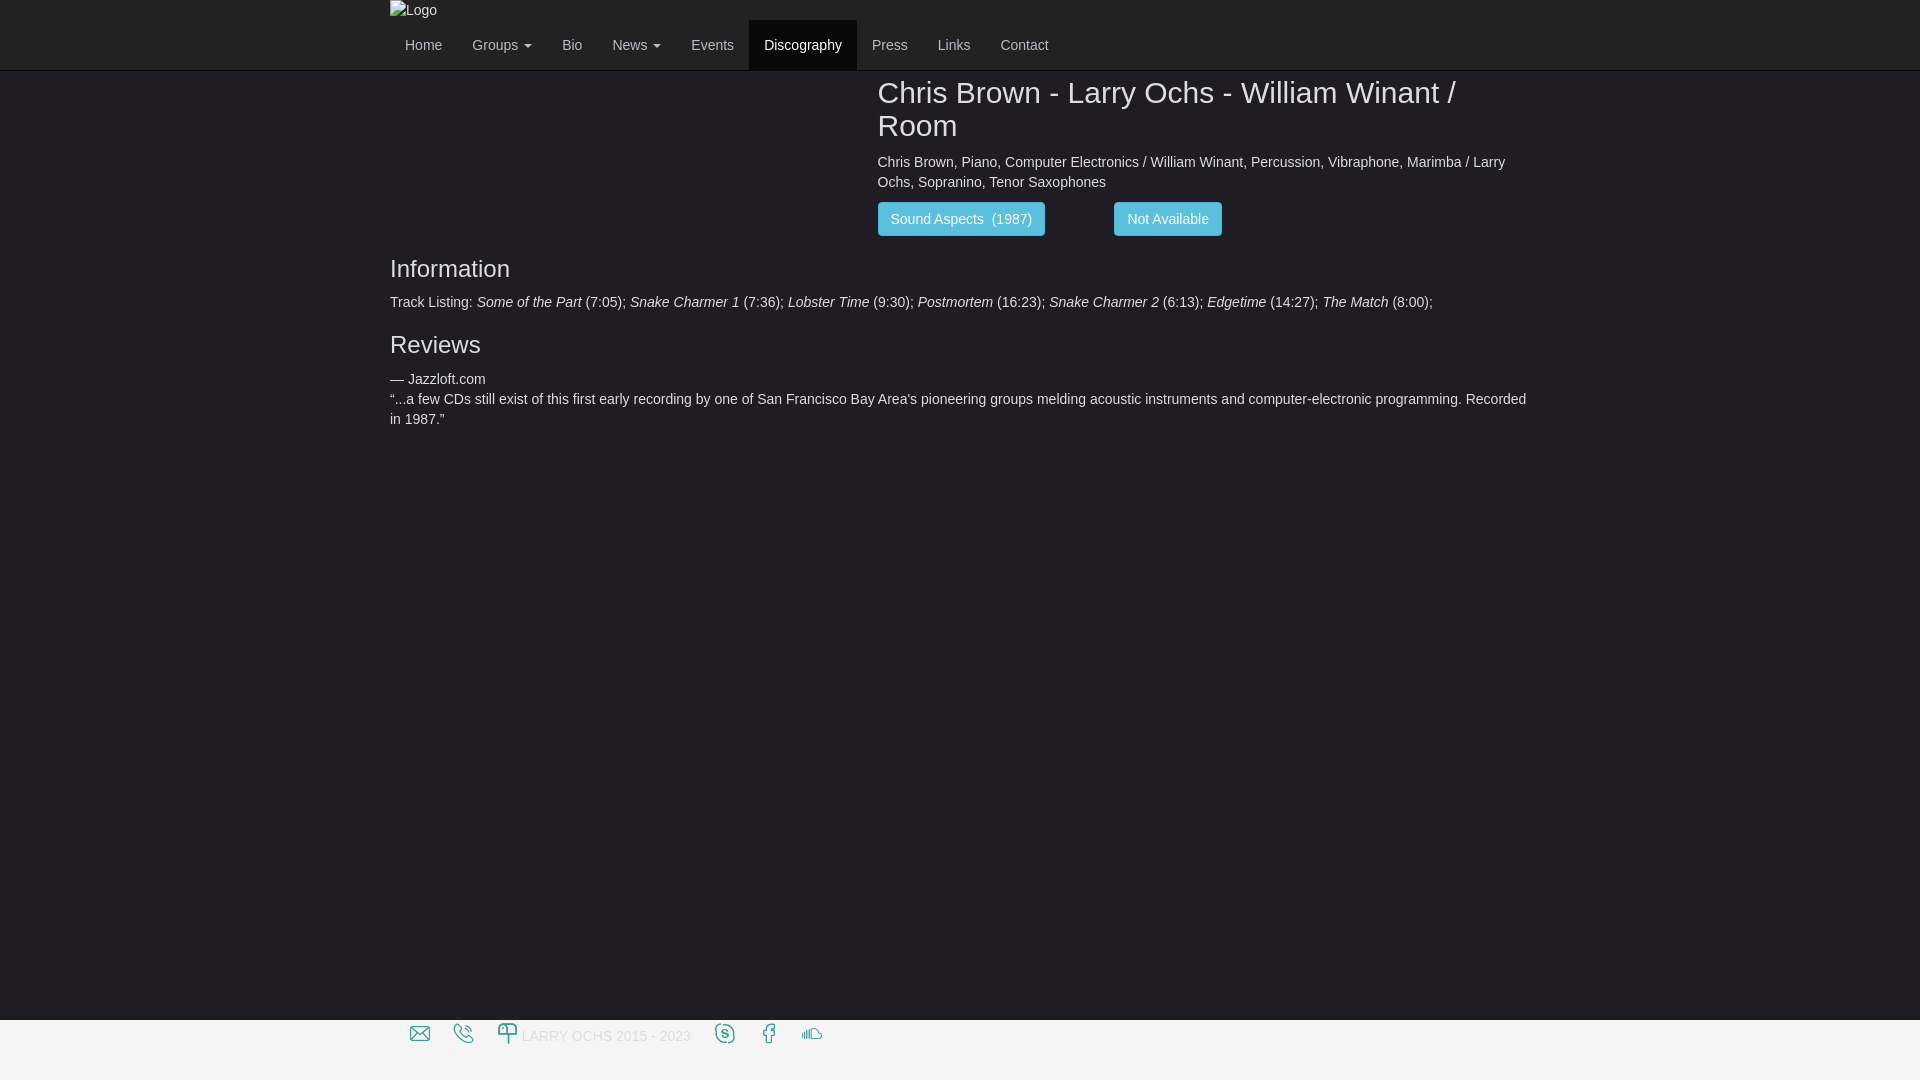 This screenshot has height=1080, width=1920. What do you see at coordinates (890, 45) in the screenshot?
I see `Press` at bounding box center [890, 45].